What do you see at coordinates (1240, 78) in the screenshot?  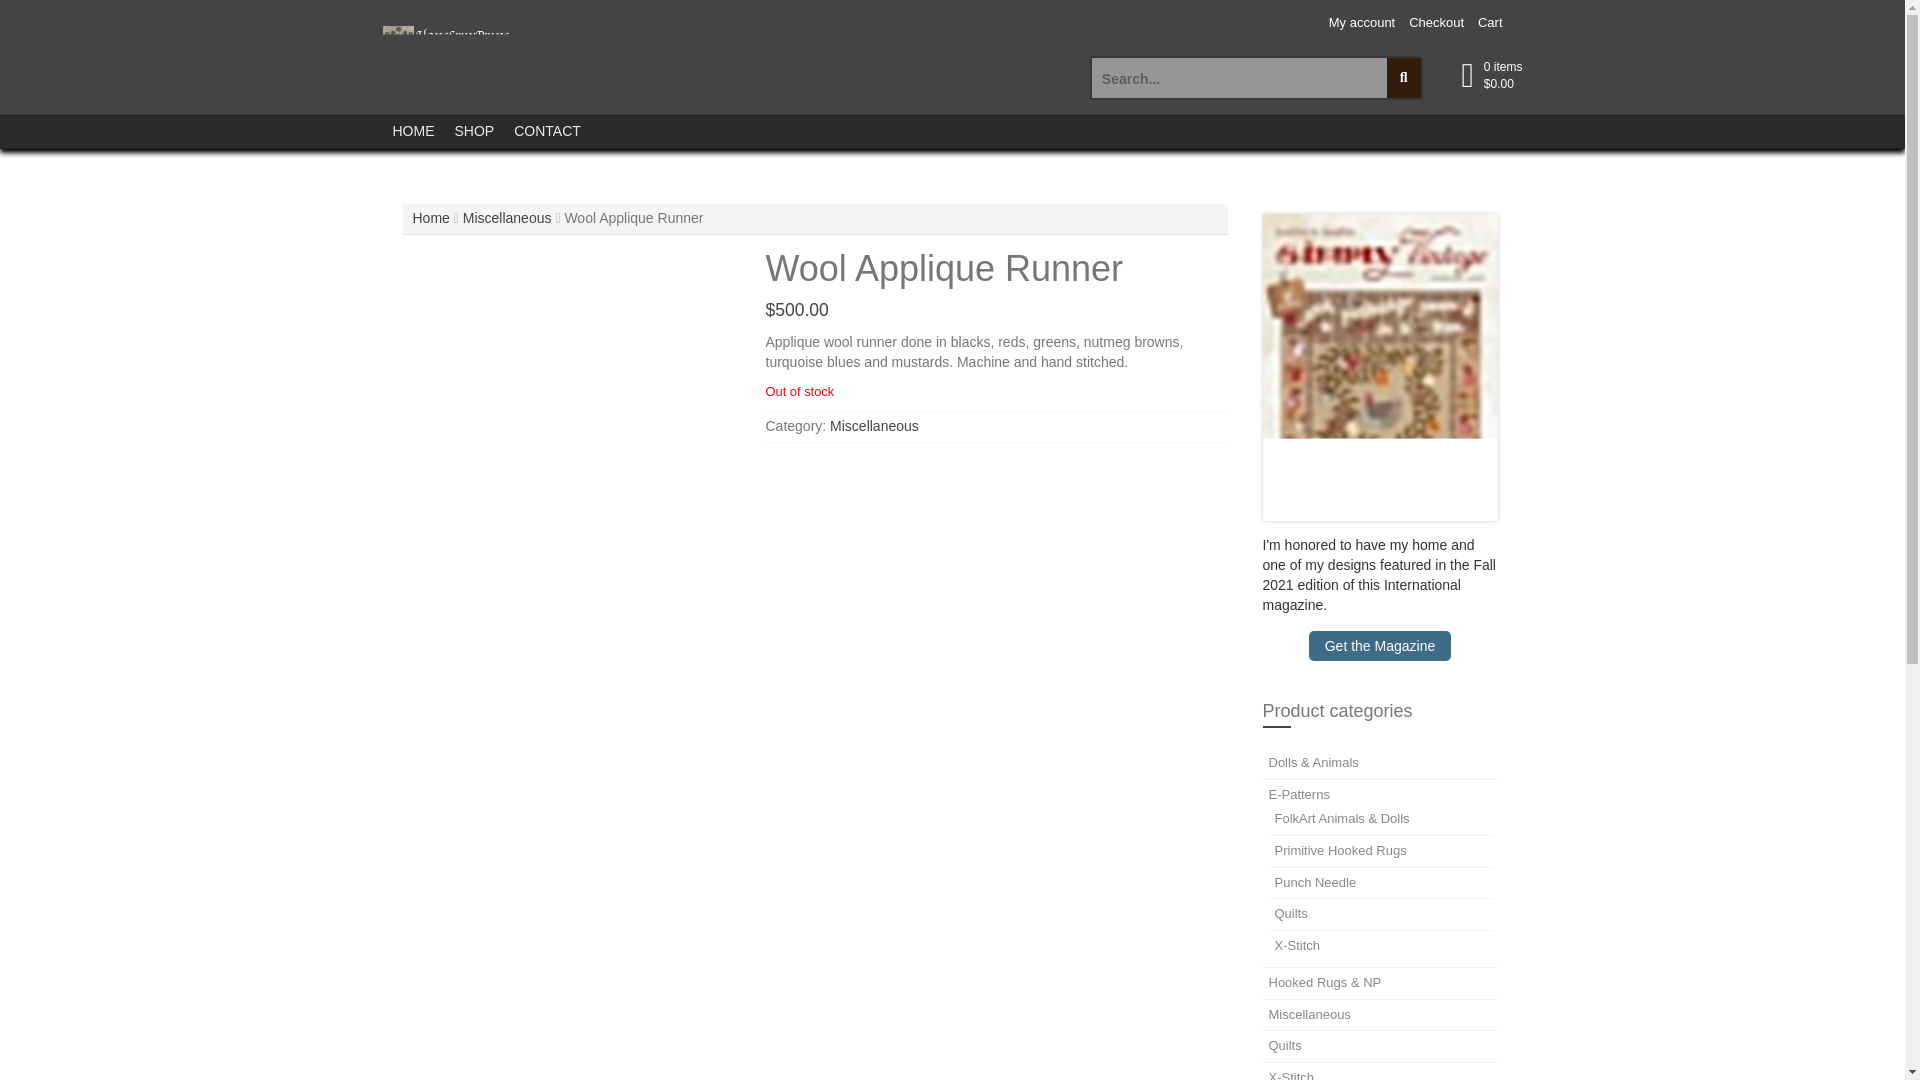 I see `Search for:` at bounding box center [1240, 78].